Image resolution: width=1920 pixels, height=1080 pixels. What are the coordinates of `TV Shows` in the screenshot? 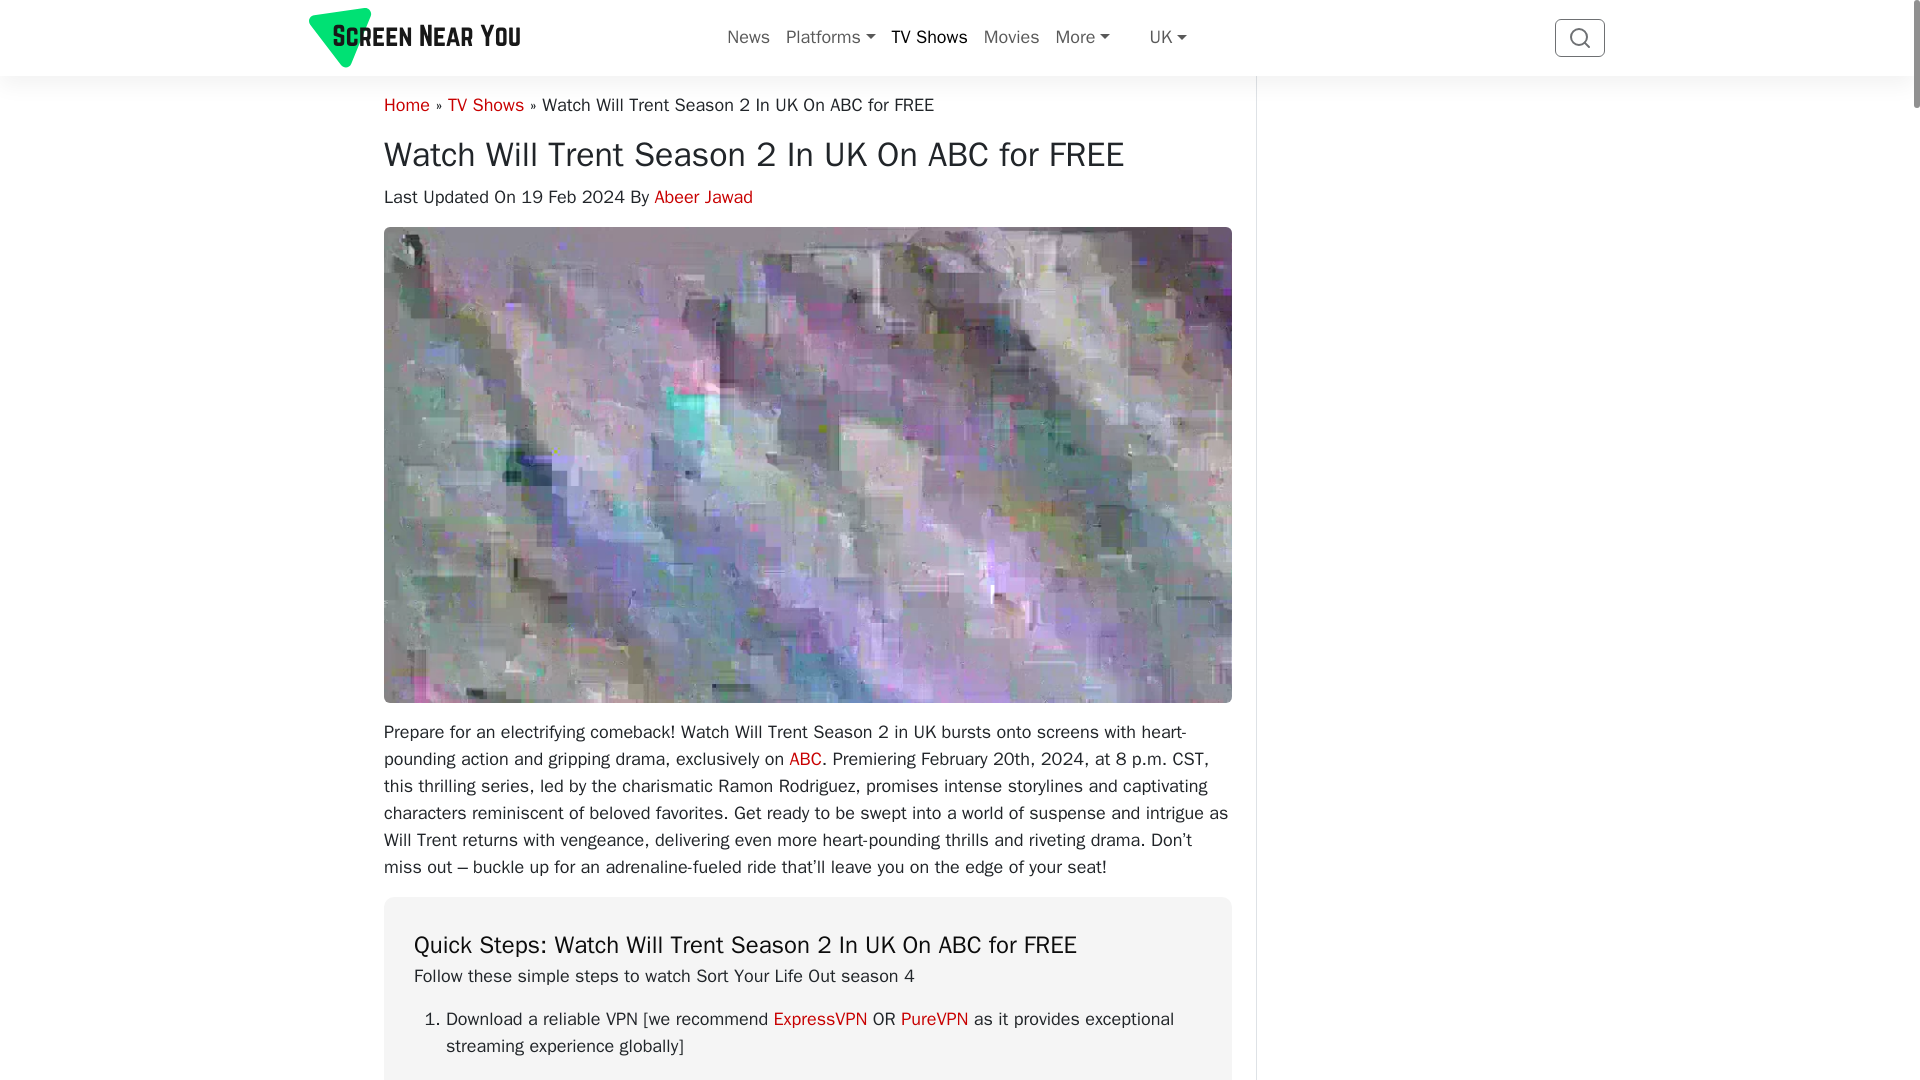 It's located at (929, 38).